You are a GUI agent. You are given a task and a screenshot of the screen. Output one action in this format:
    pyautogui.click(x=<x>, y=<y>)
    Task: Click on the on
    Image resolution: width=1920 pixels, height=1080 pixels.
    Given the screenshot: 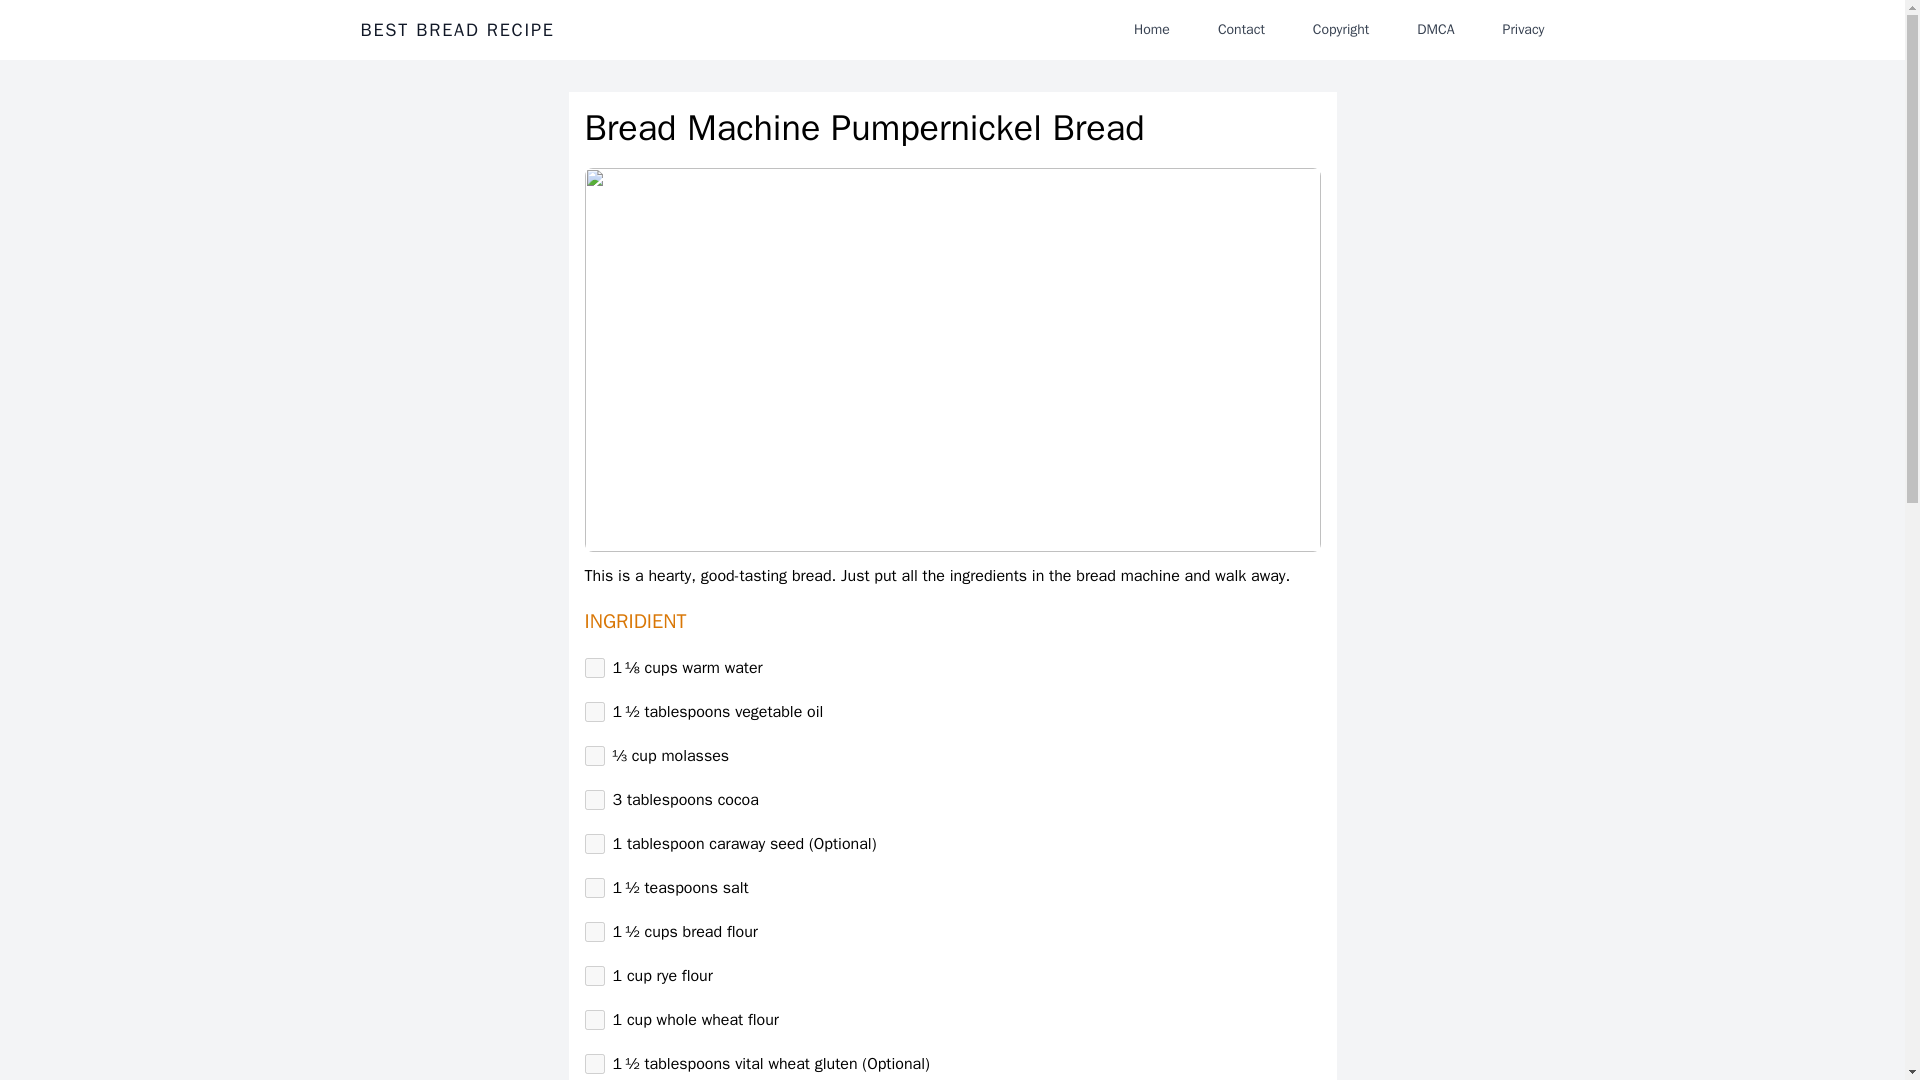 What is the action you would take?
    pyautogui.click(x=594, y=888)
    